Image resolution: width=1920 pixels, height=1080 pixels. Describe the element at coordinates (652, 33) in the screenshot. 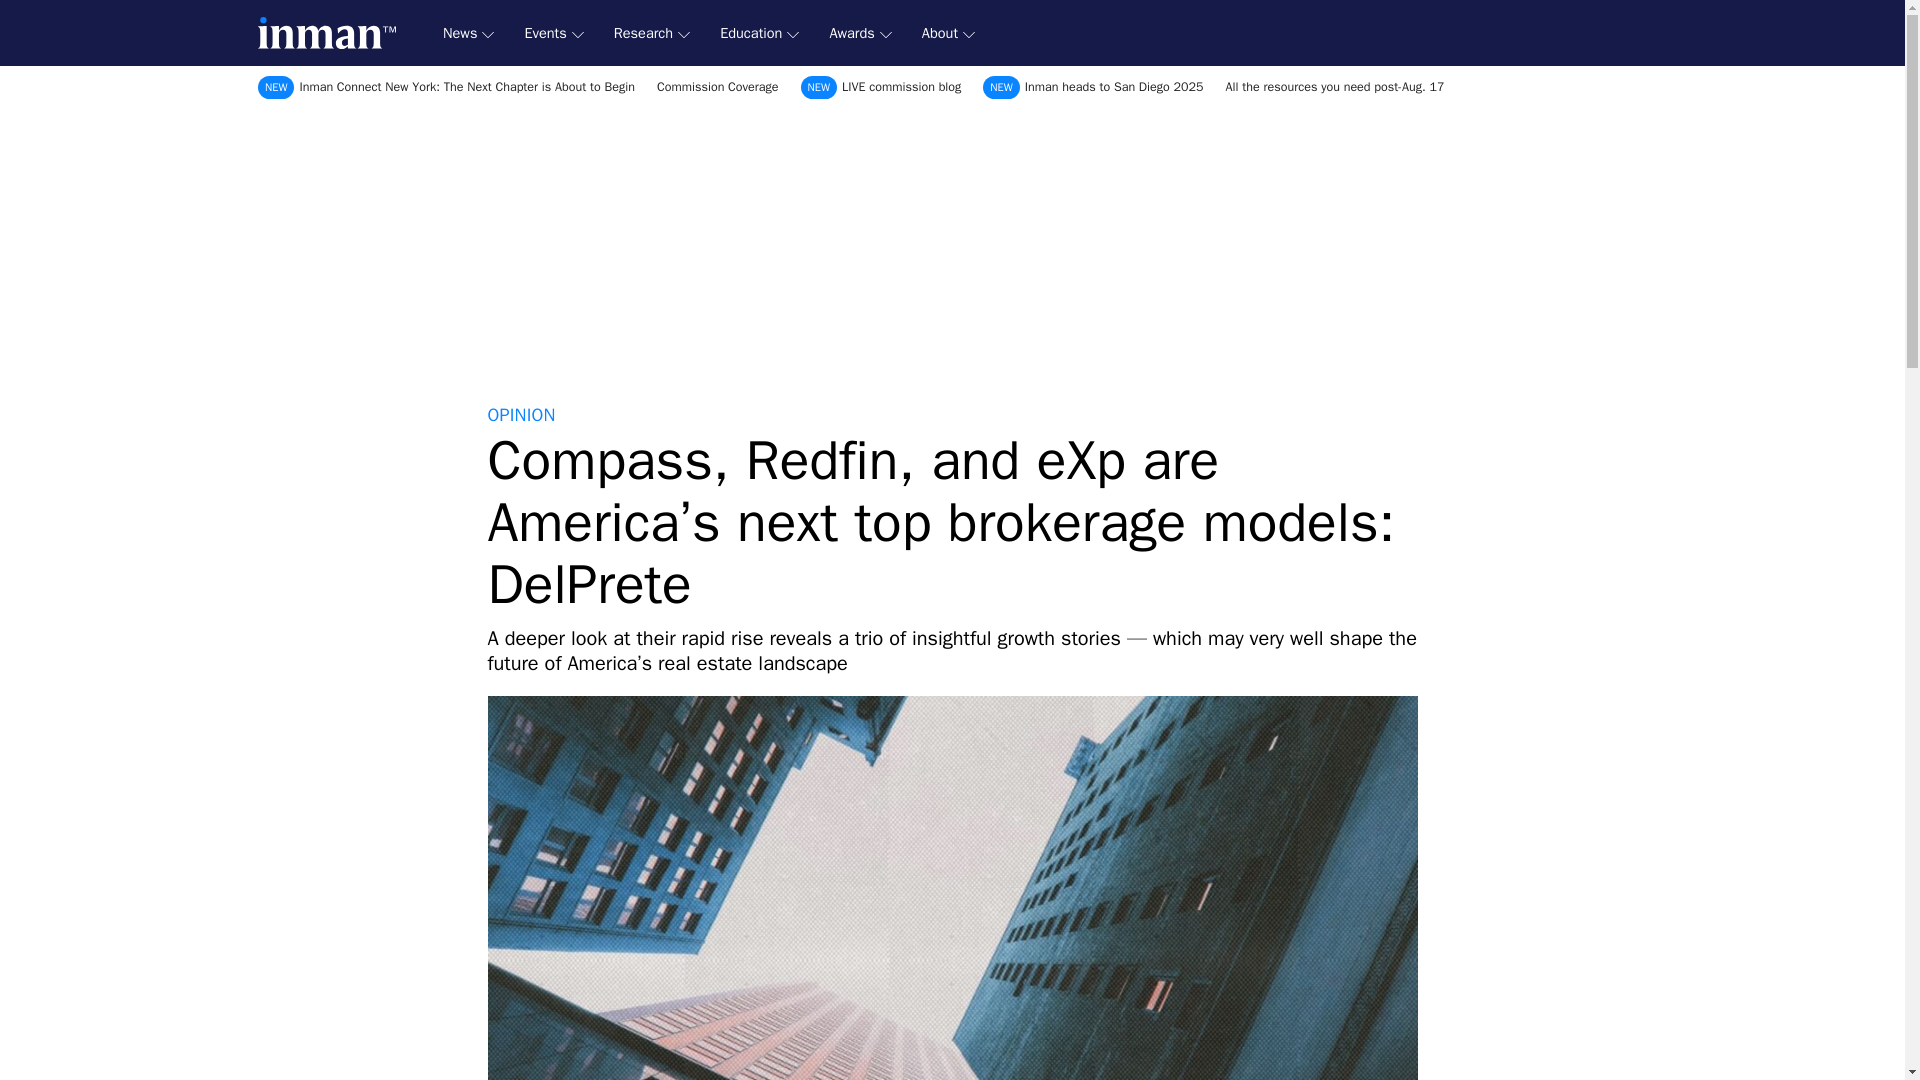

I see `Research` at that location.